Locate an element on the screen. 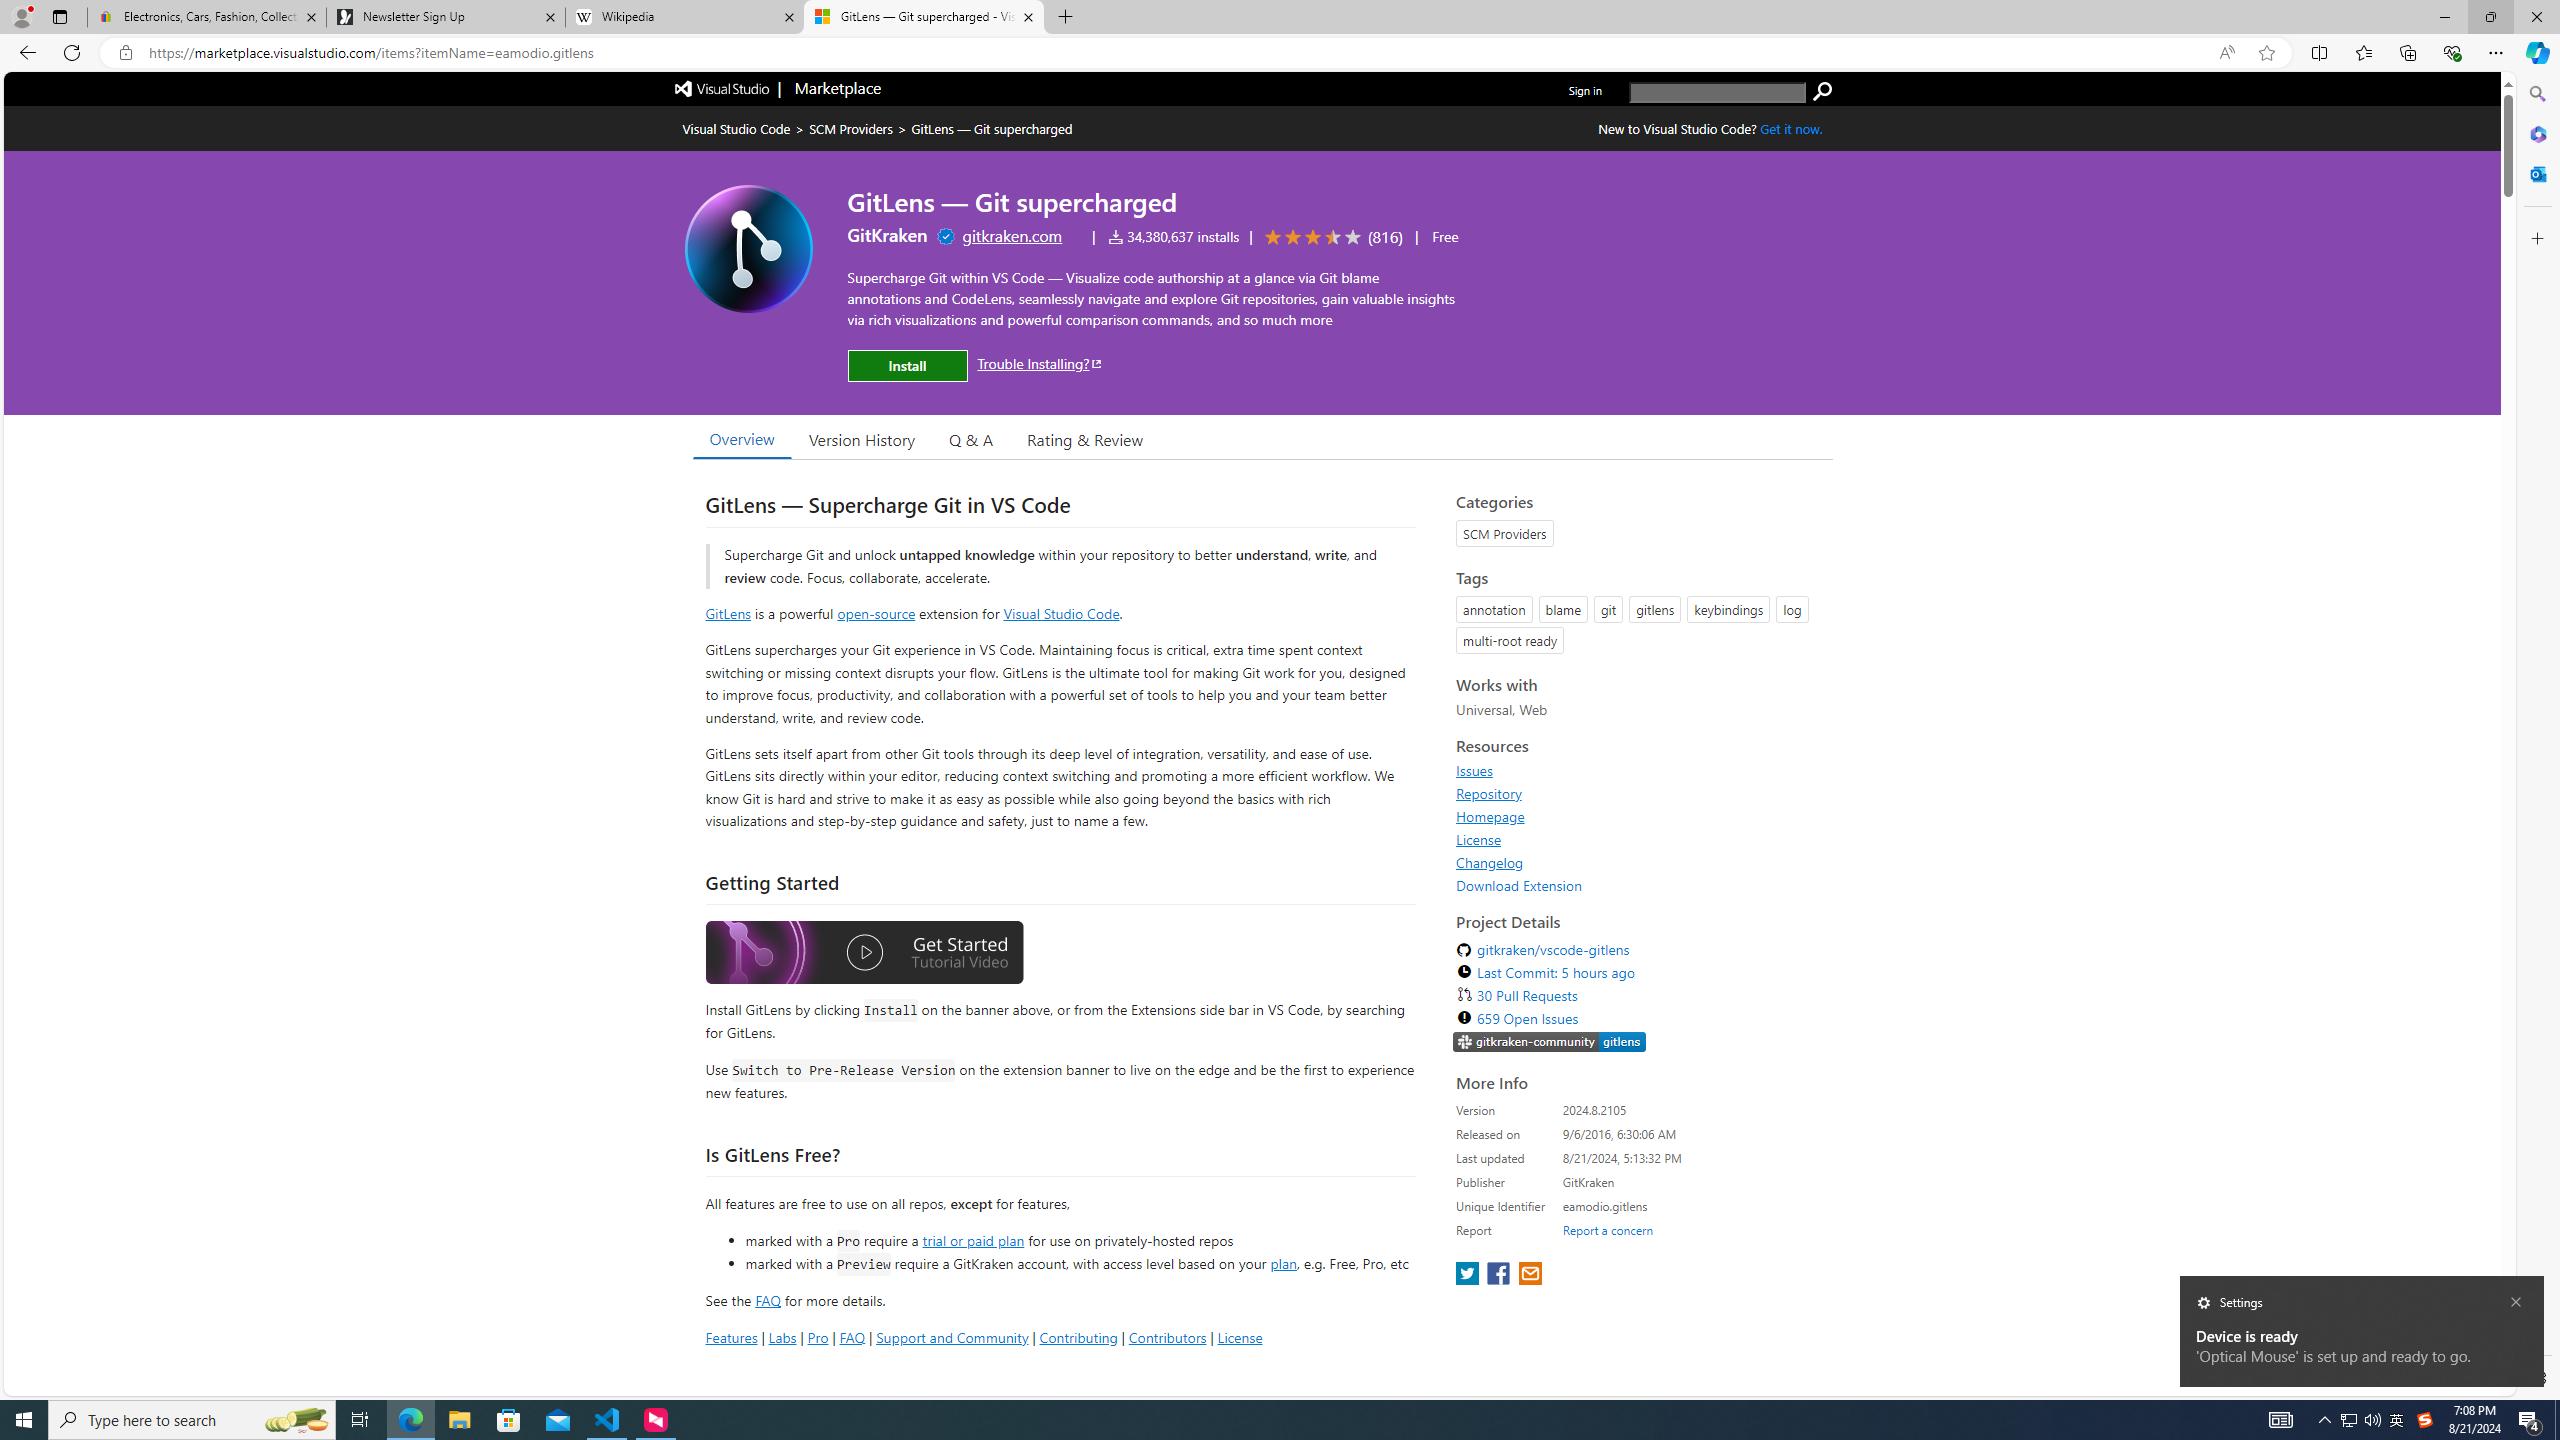 The width and height of the screenshot is (2560, 1440). Issues is located at coordinates (1638, 770).